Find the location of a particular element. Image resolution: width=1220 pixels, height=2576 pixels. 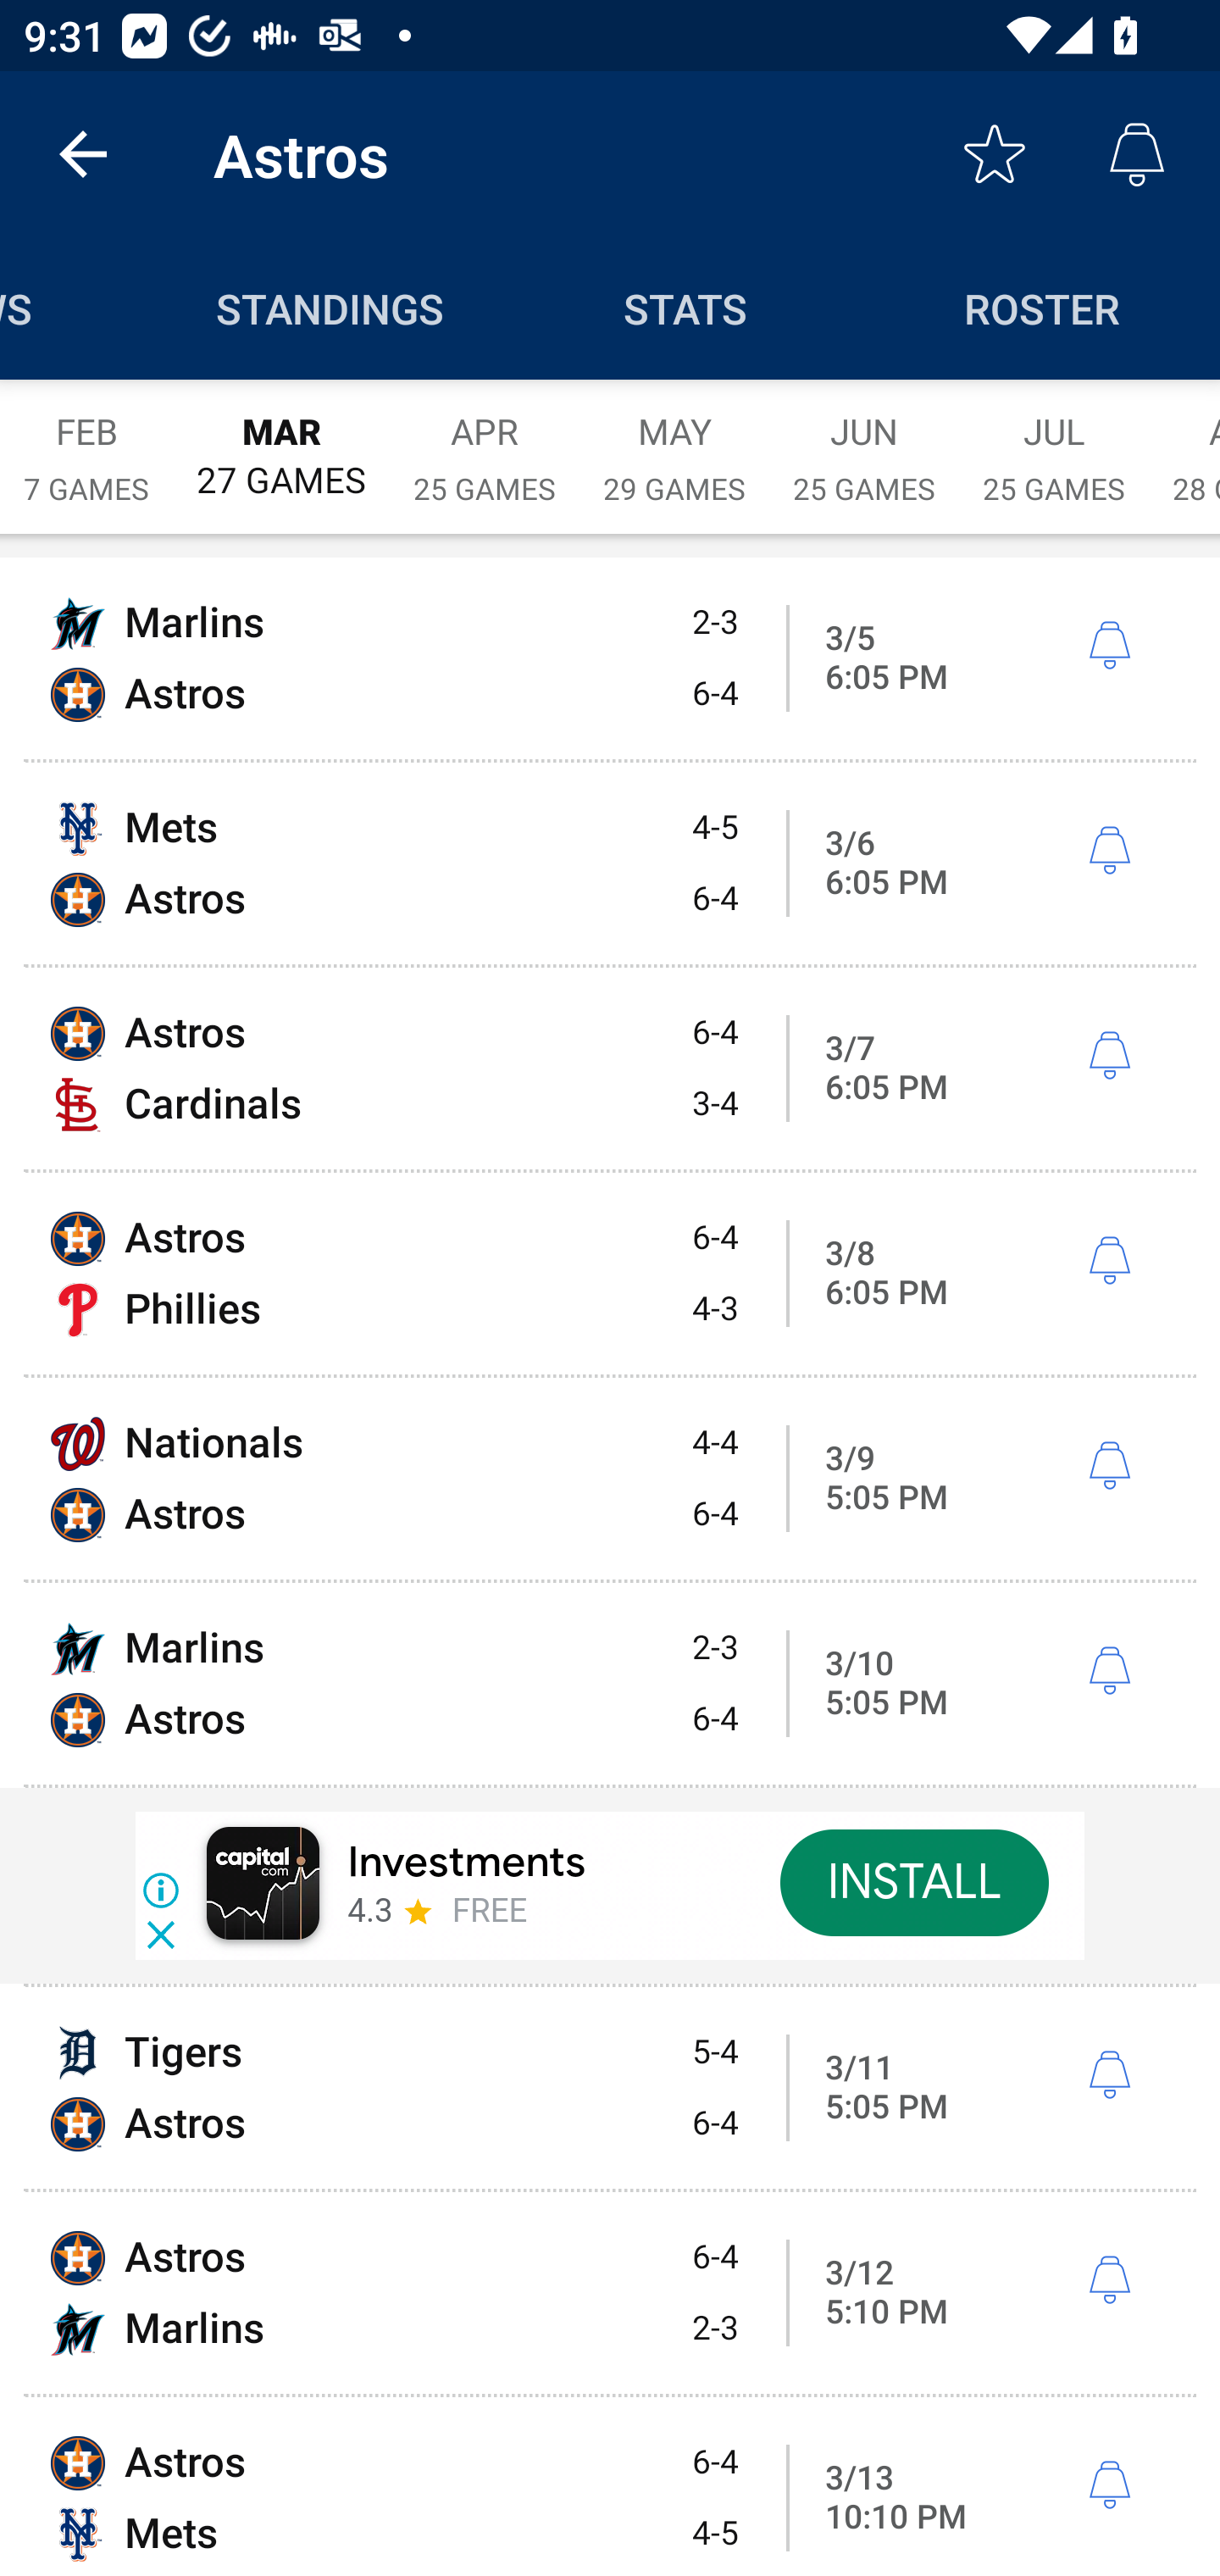

Standings STANDINGS is located at coordinates (330, 307).